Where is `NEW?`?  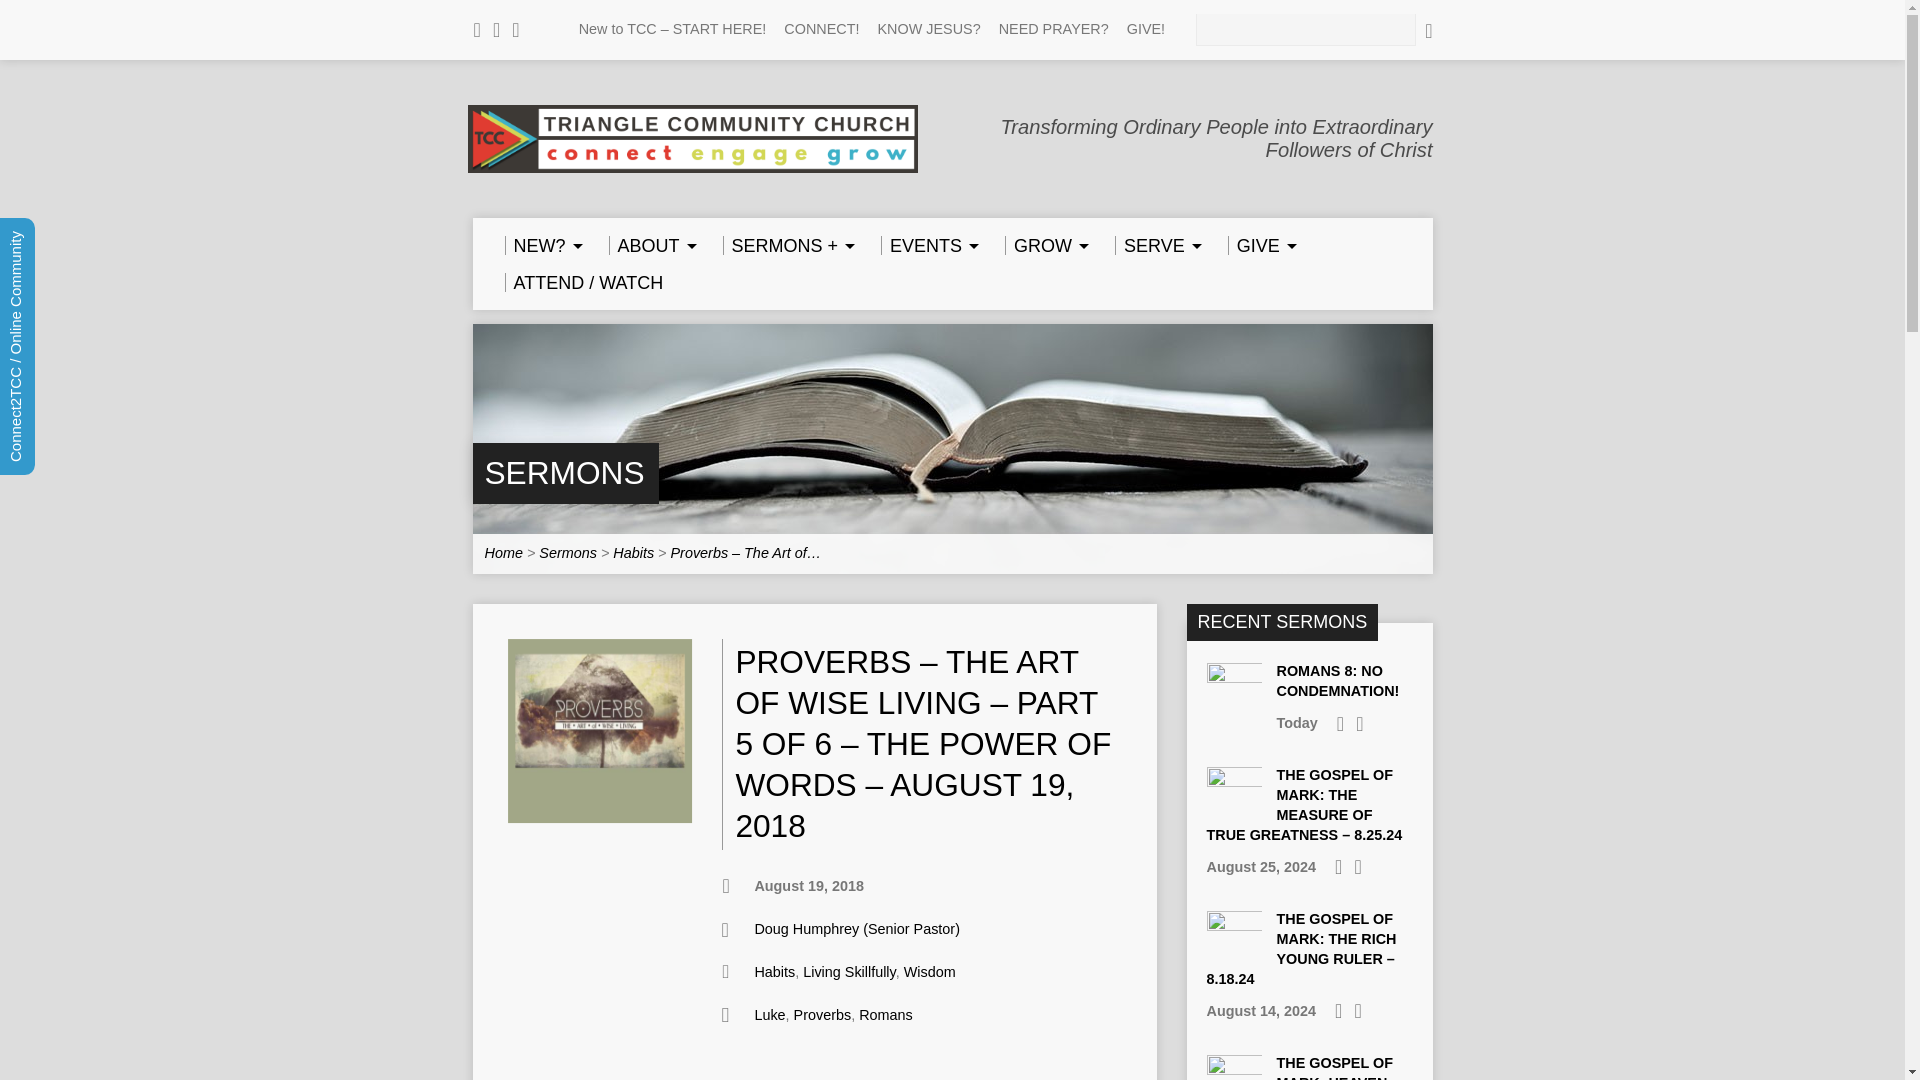
NEW? is located at coordinates (540, 245).